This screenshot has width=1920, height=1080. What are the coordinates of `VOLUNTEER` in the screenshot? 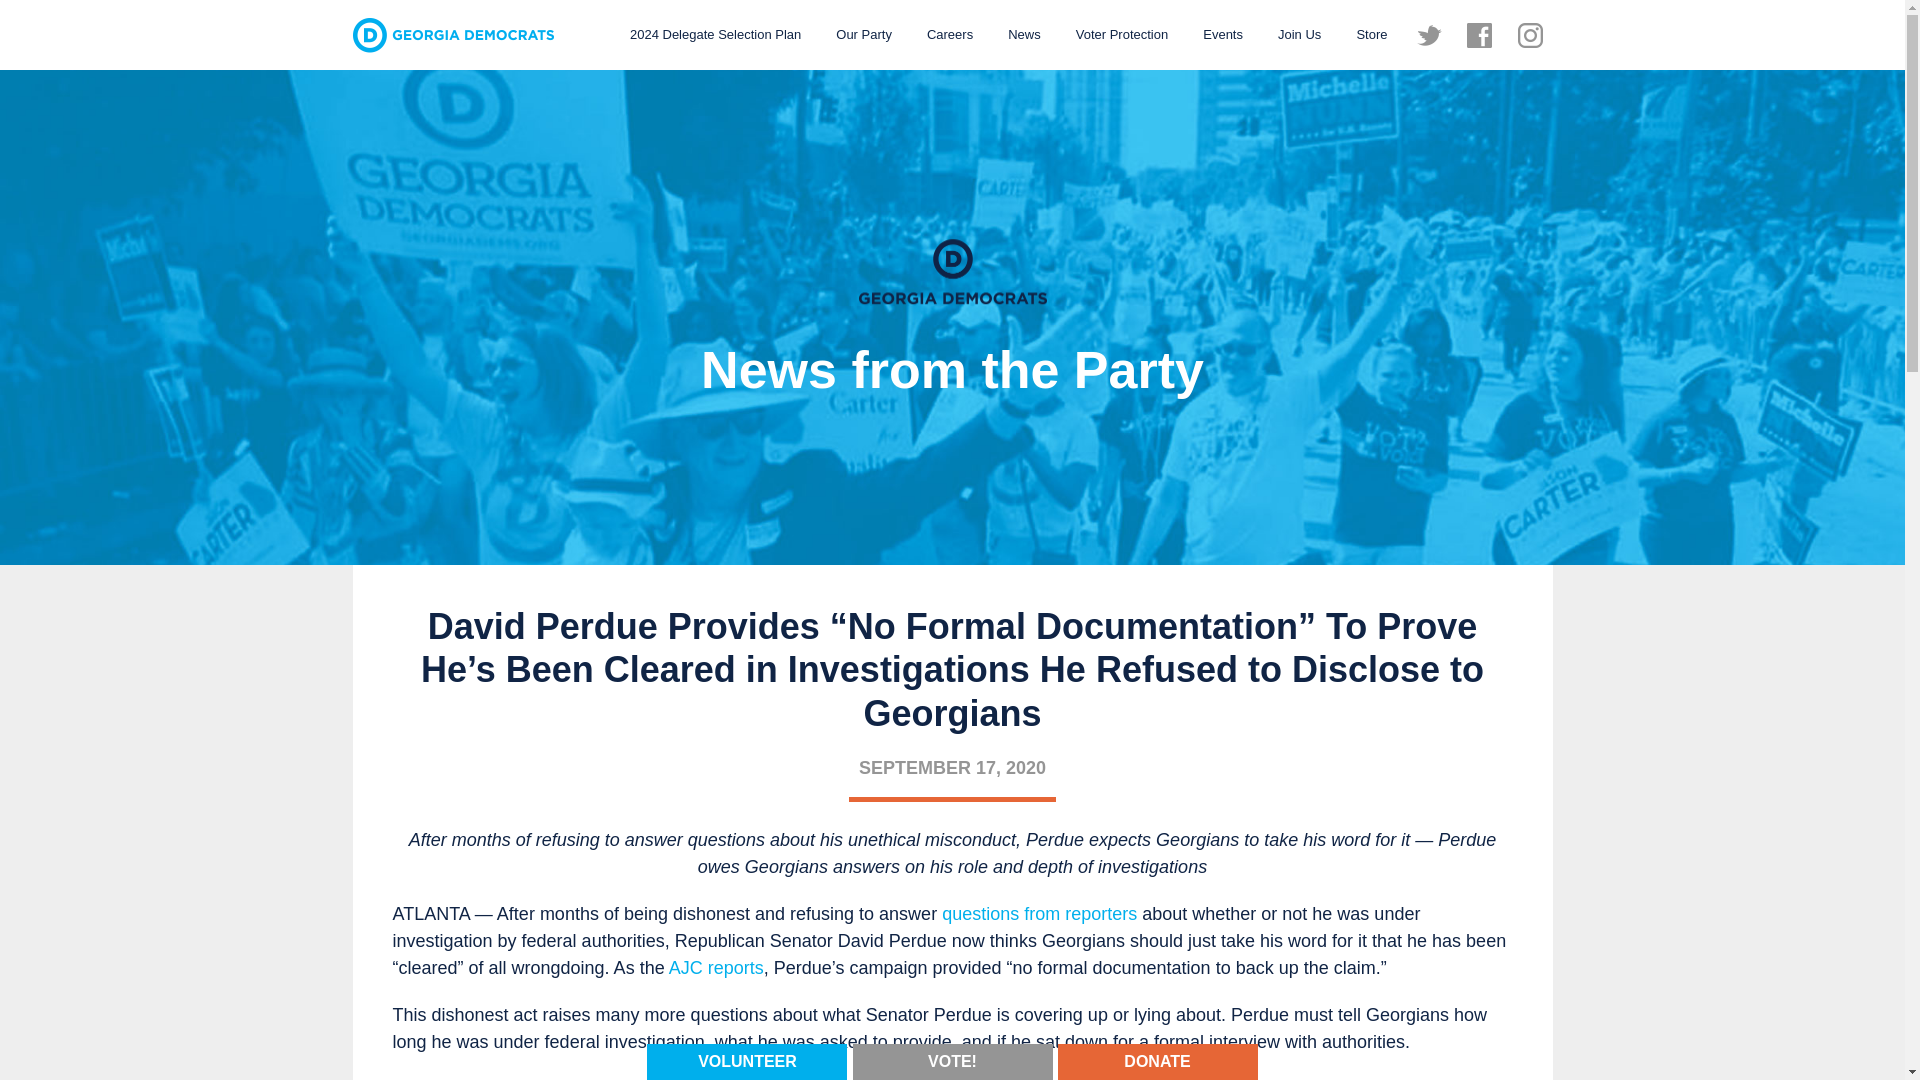 It's located at (746, 1060).